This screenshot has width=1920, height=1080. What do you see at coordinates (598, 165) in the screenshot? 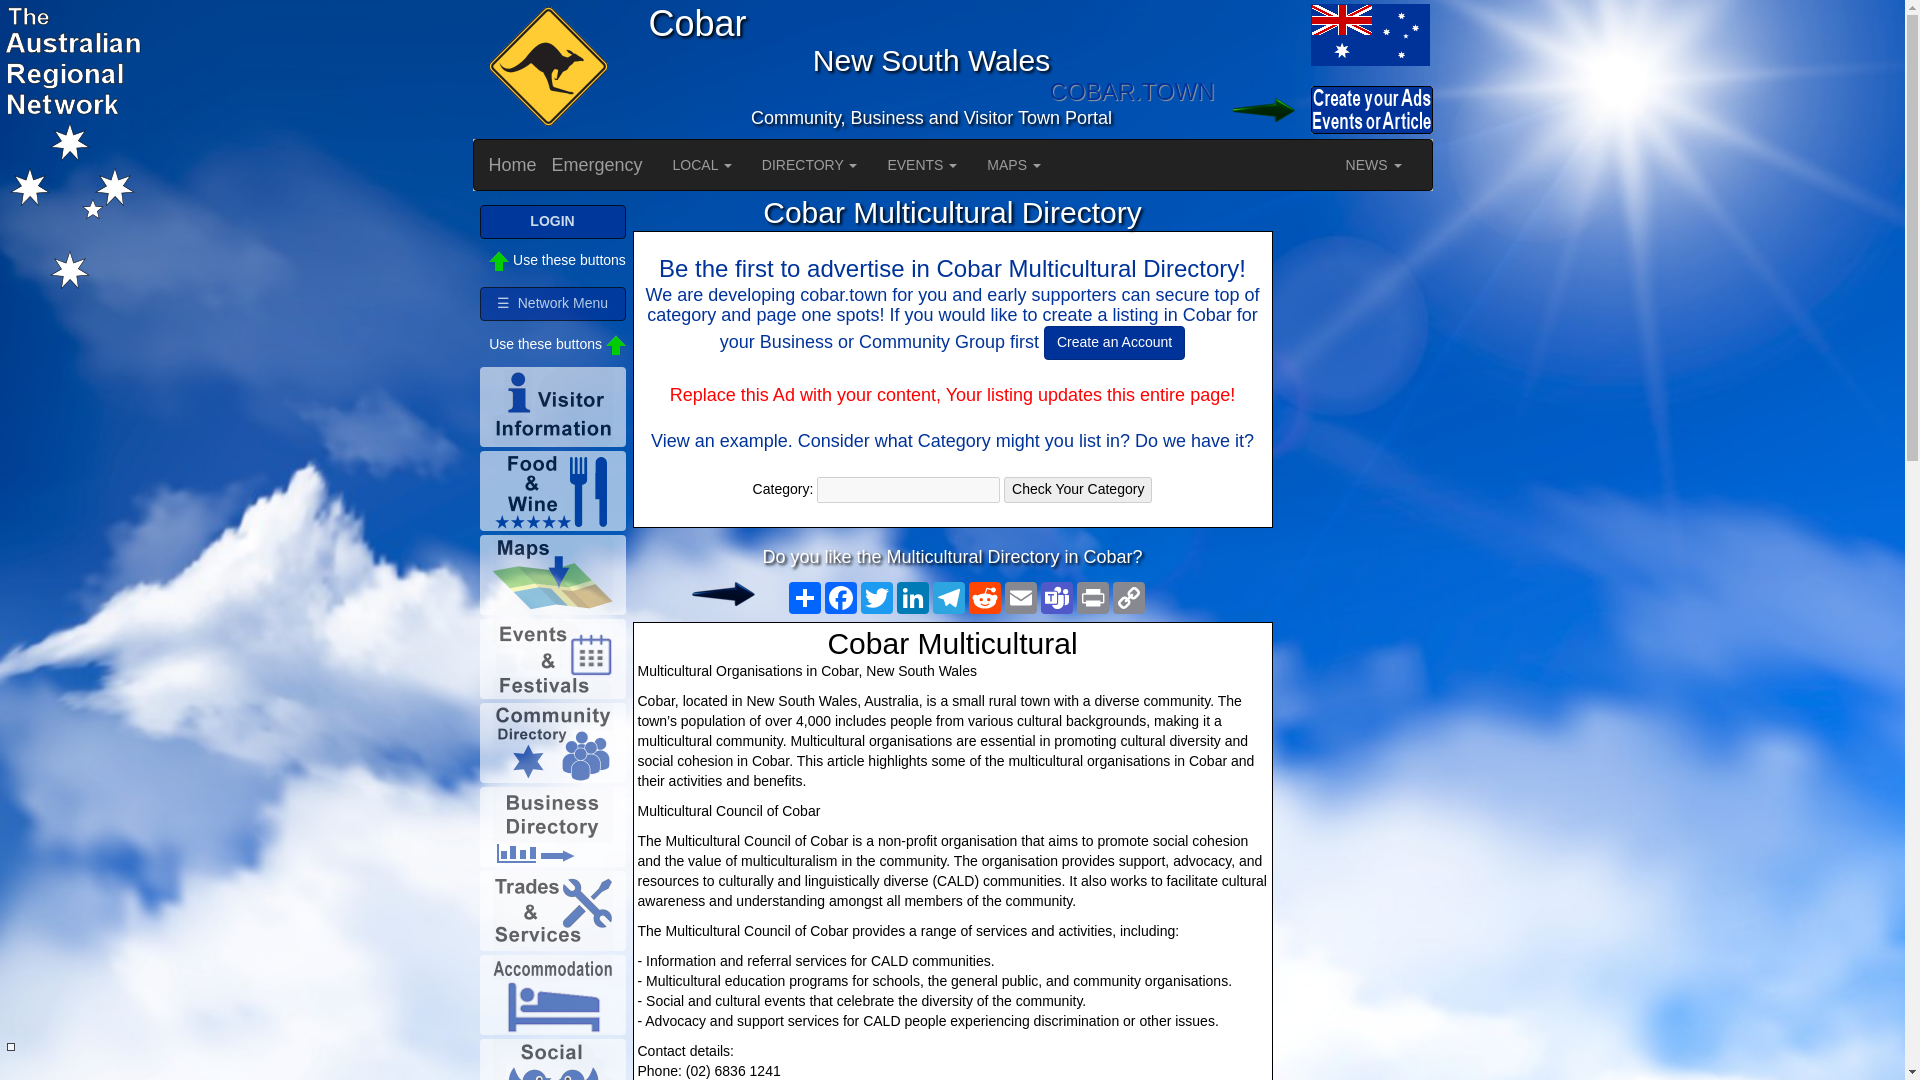
I see `Emergency` at bounding box center [598, 165].